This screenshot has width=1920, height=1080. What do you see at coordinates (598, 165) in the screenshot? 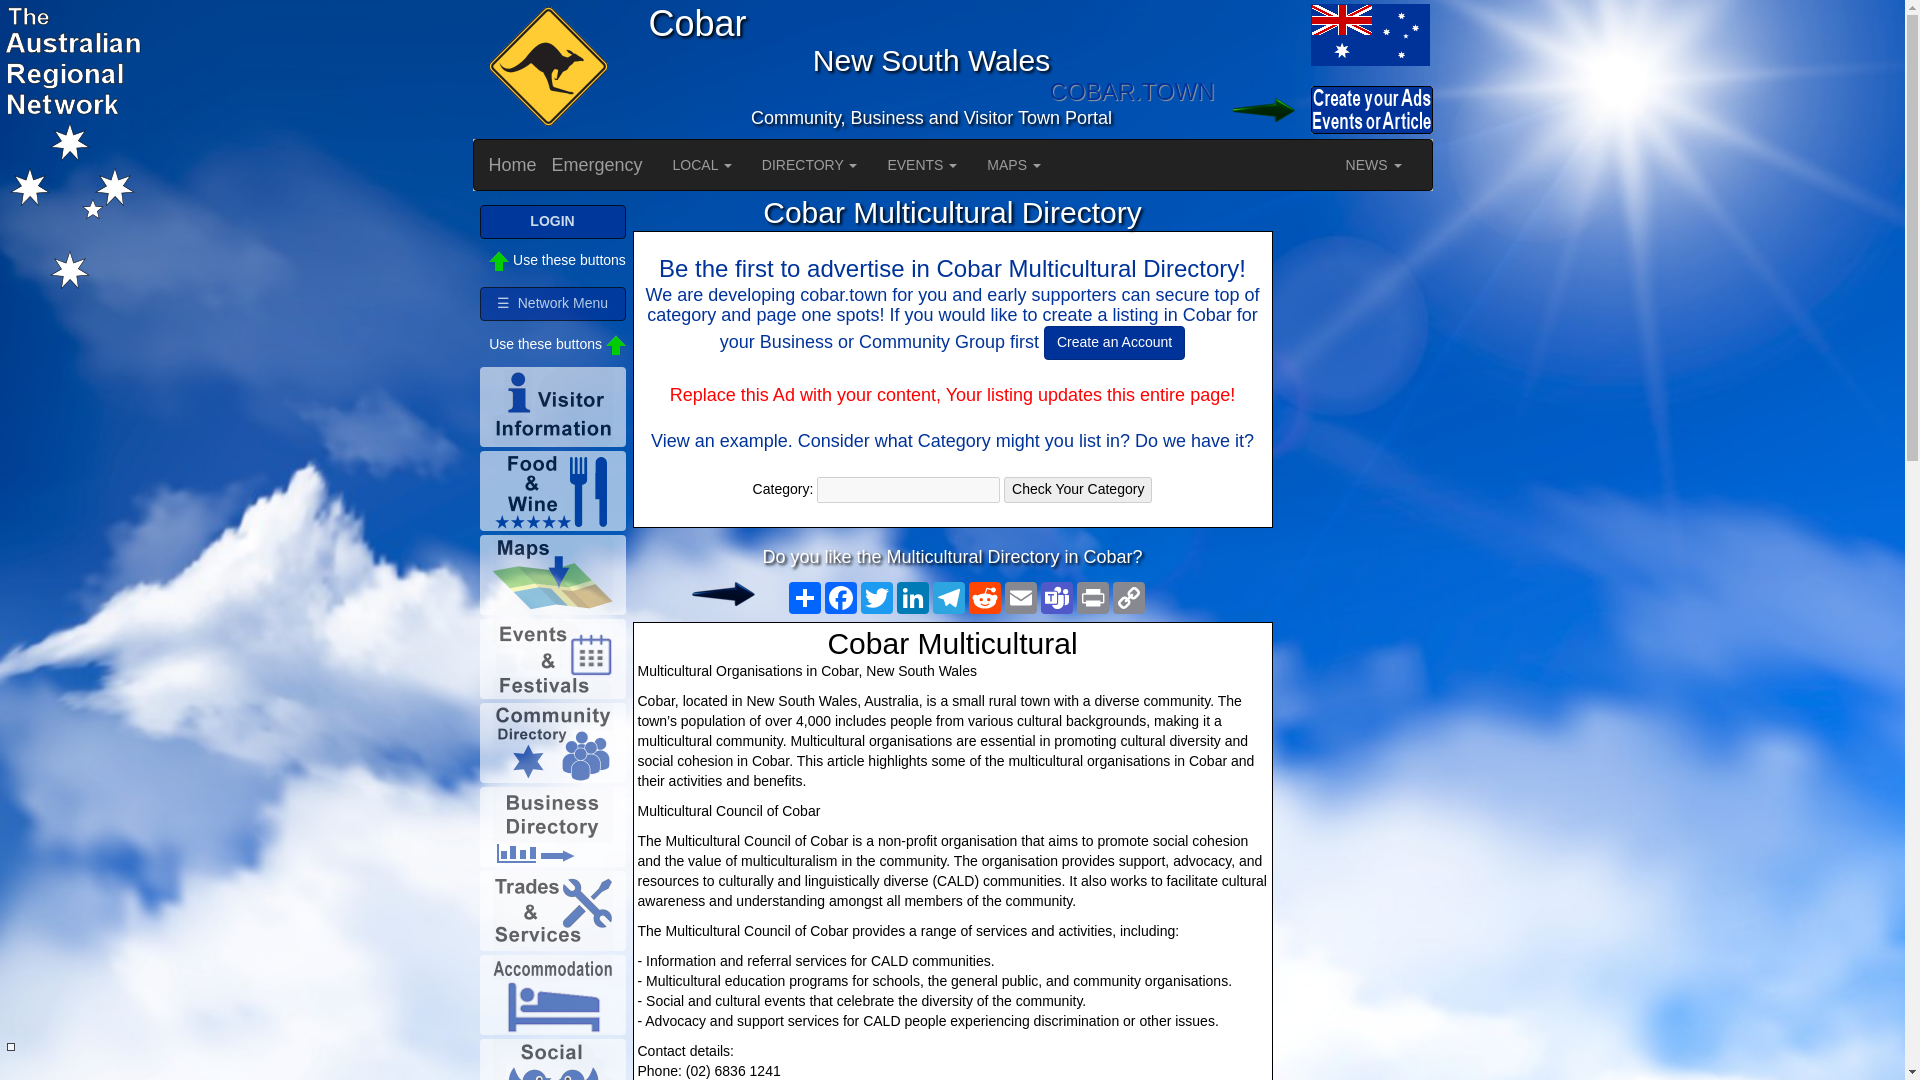
I see `Emergency` at bounding box center [598, 165].